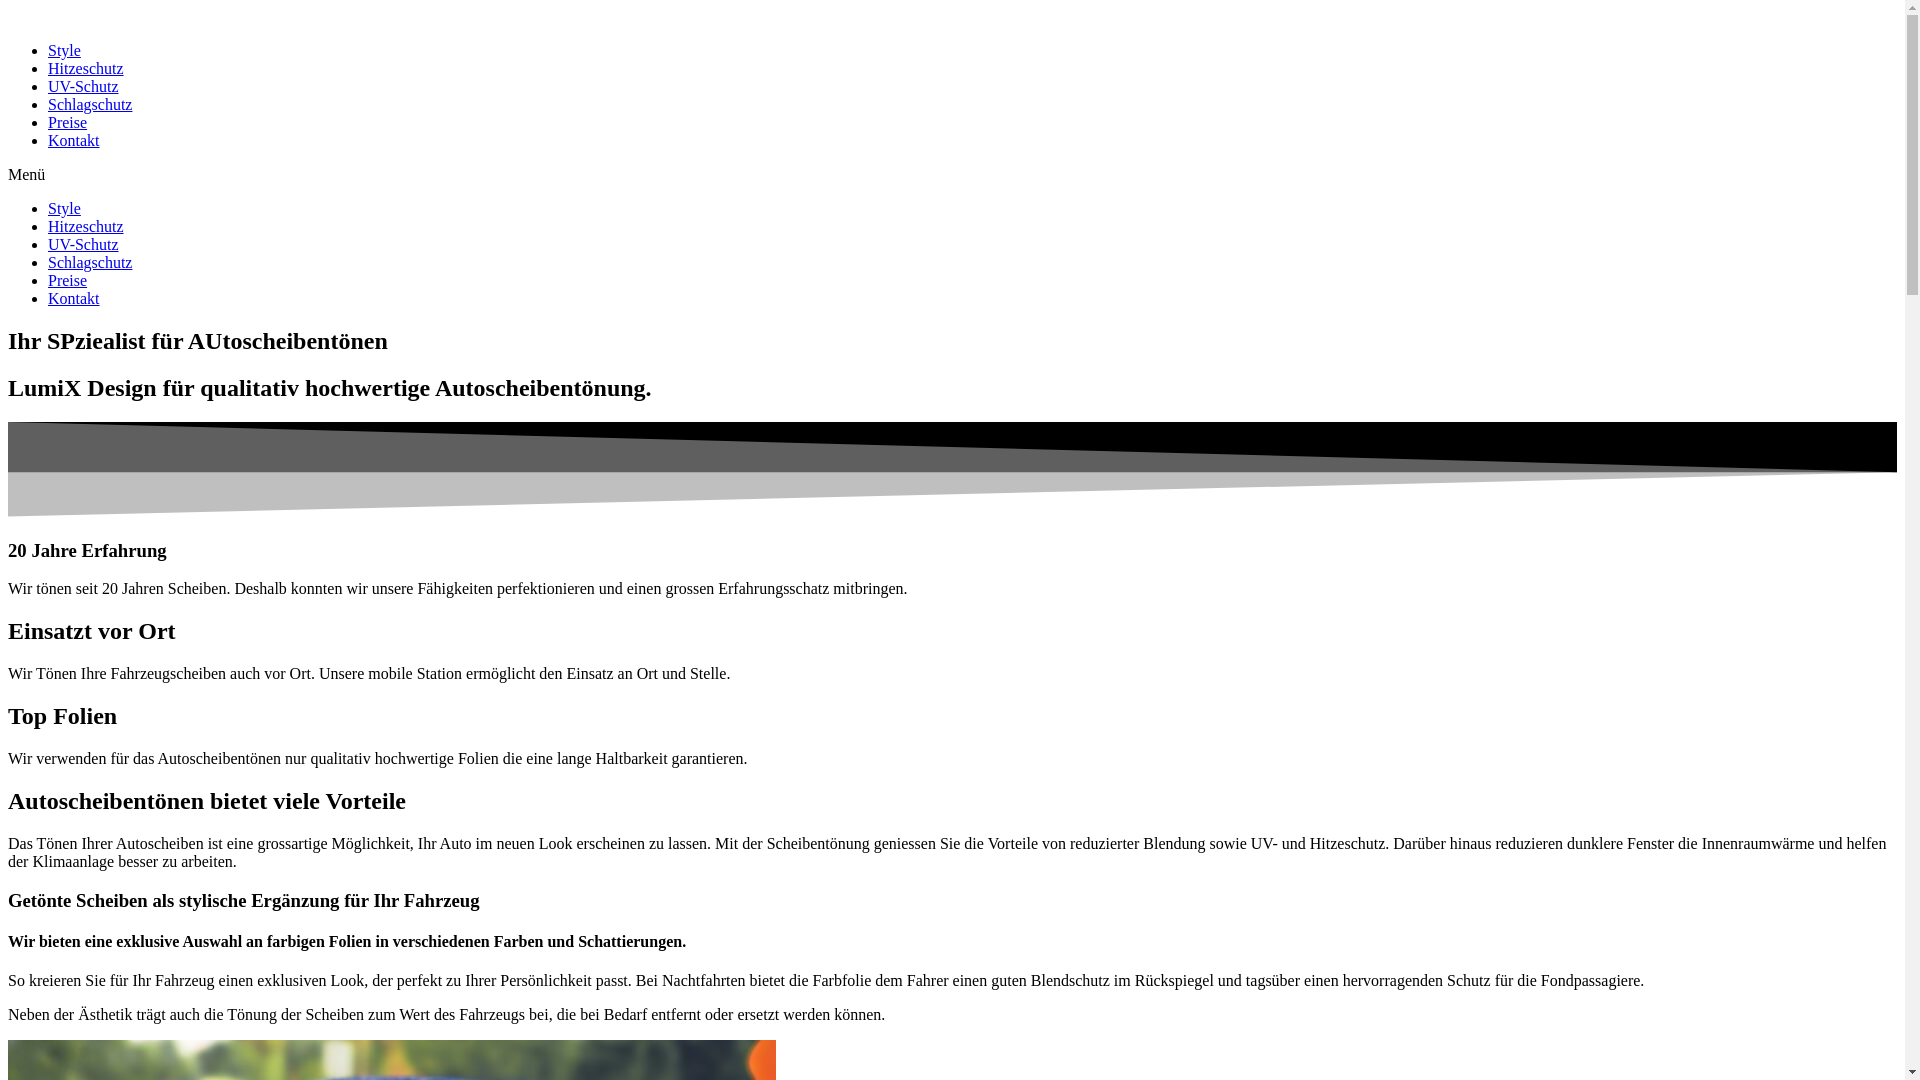 The image size is (1920, 1080). Describe the element at coordinates (64, 208) in the screenshot. I see `Style` at that location.